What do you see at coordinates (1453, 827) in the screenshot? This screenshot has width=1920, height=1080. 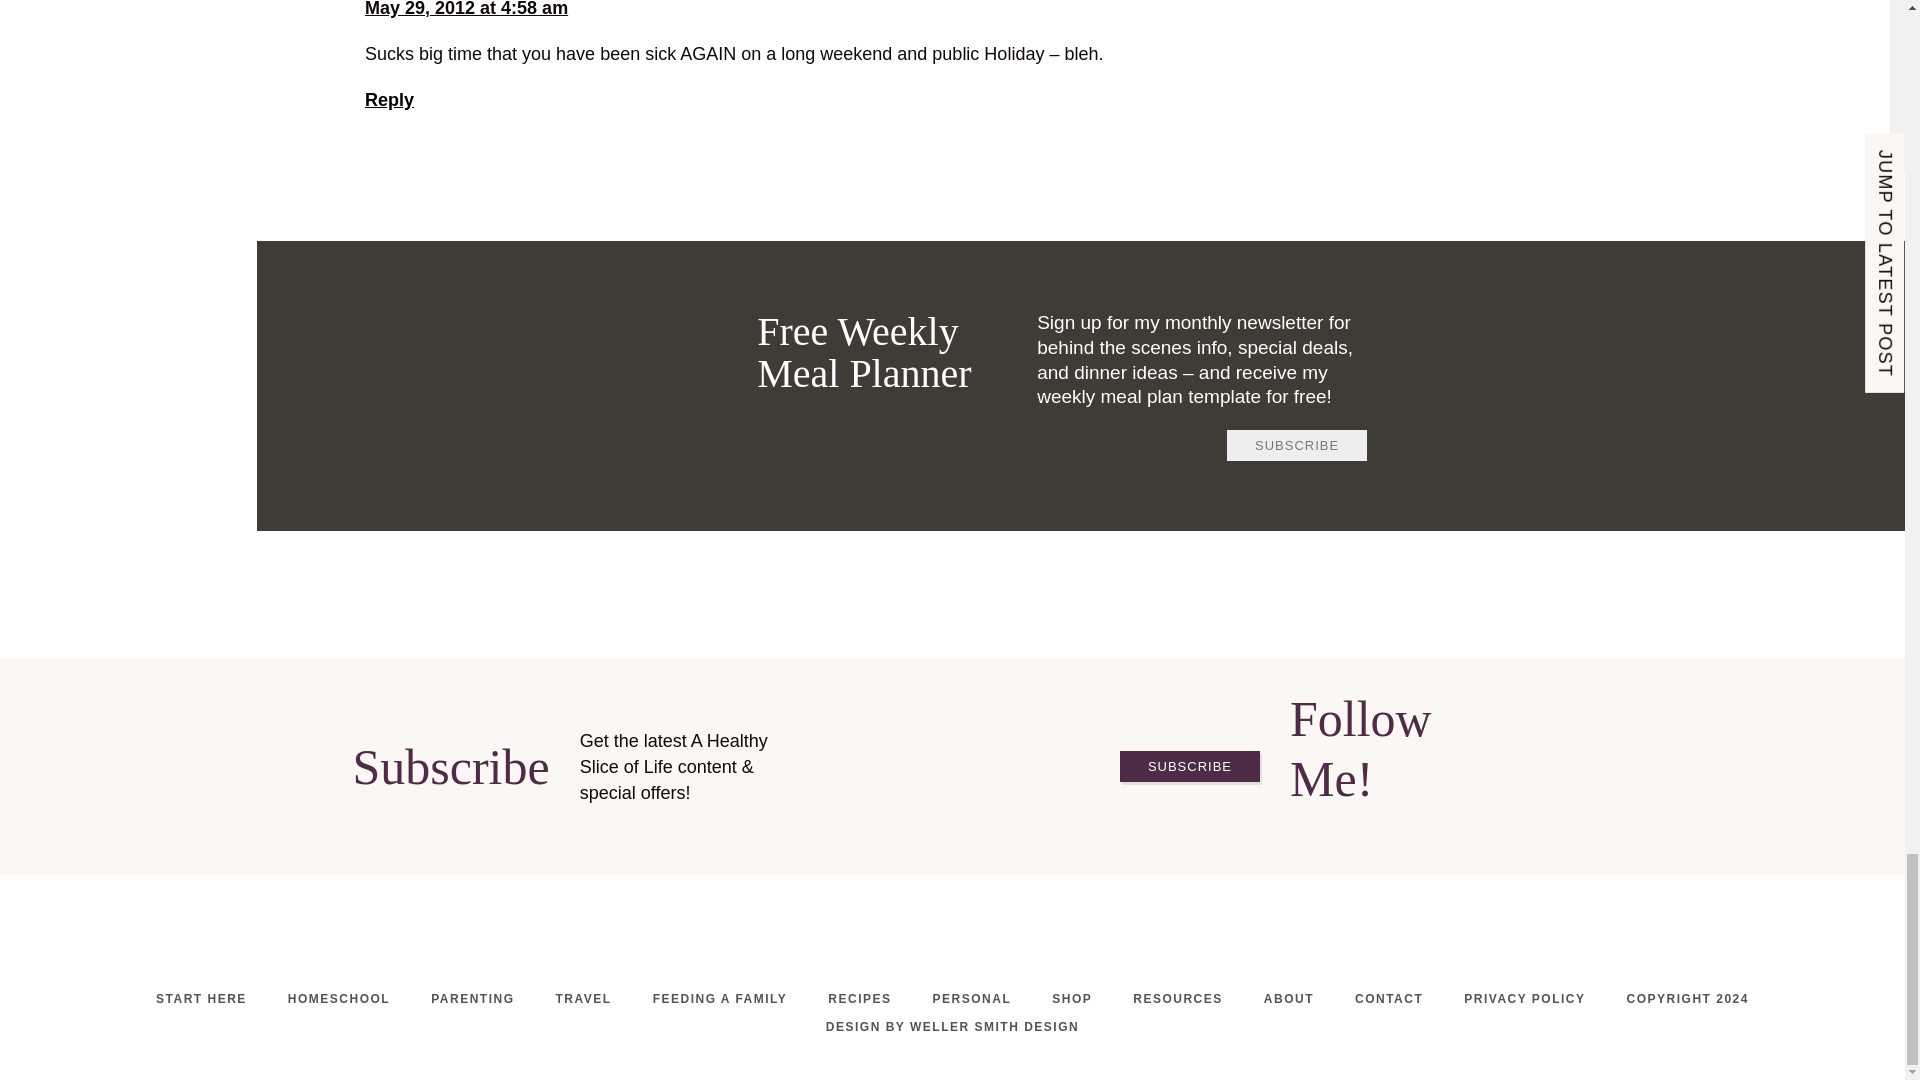 I see `pinterest` at bounding box center [1453, 827].